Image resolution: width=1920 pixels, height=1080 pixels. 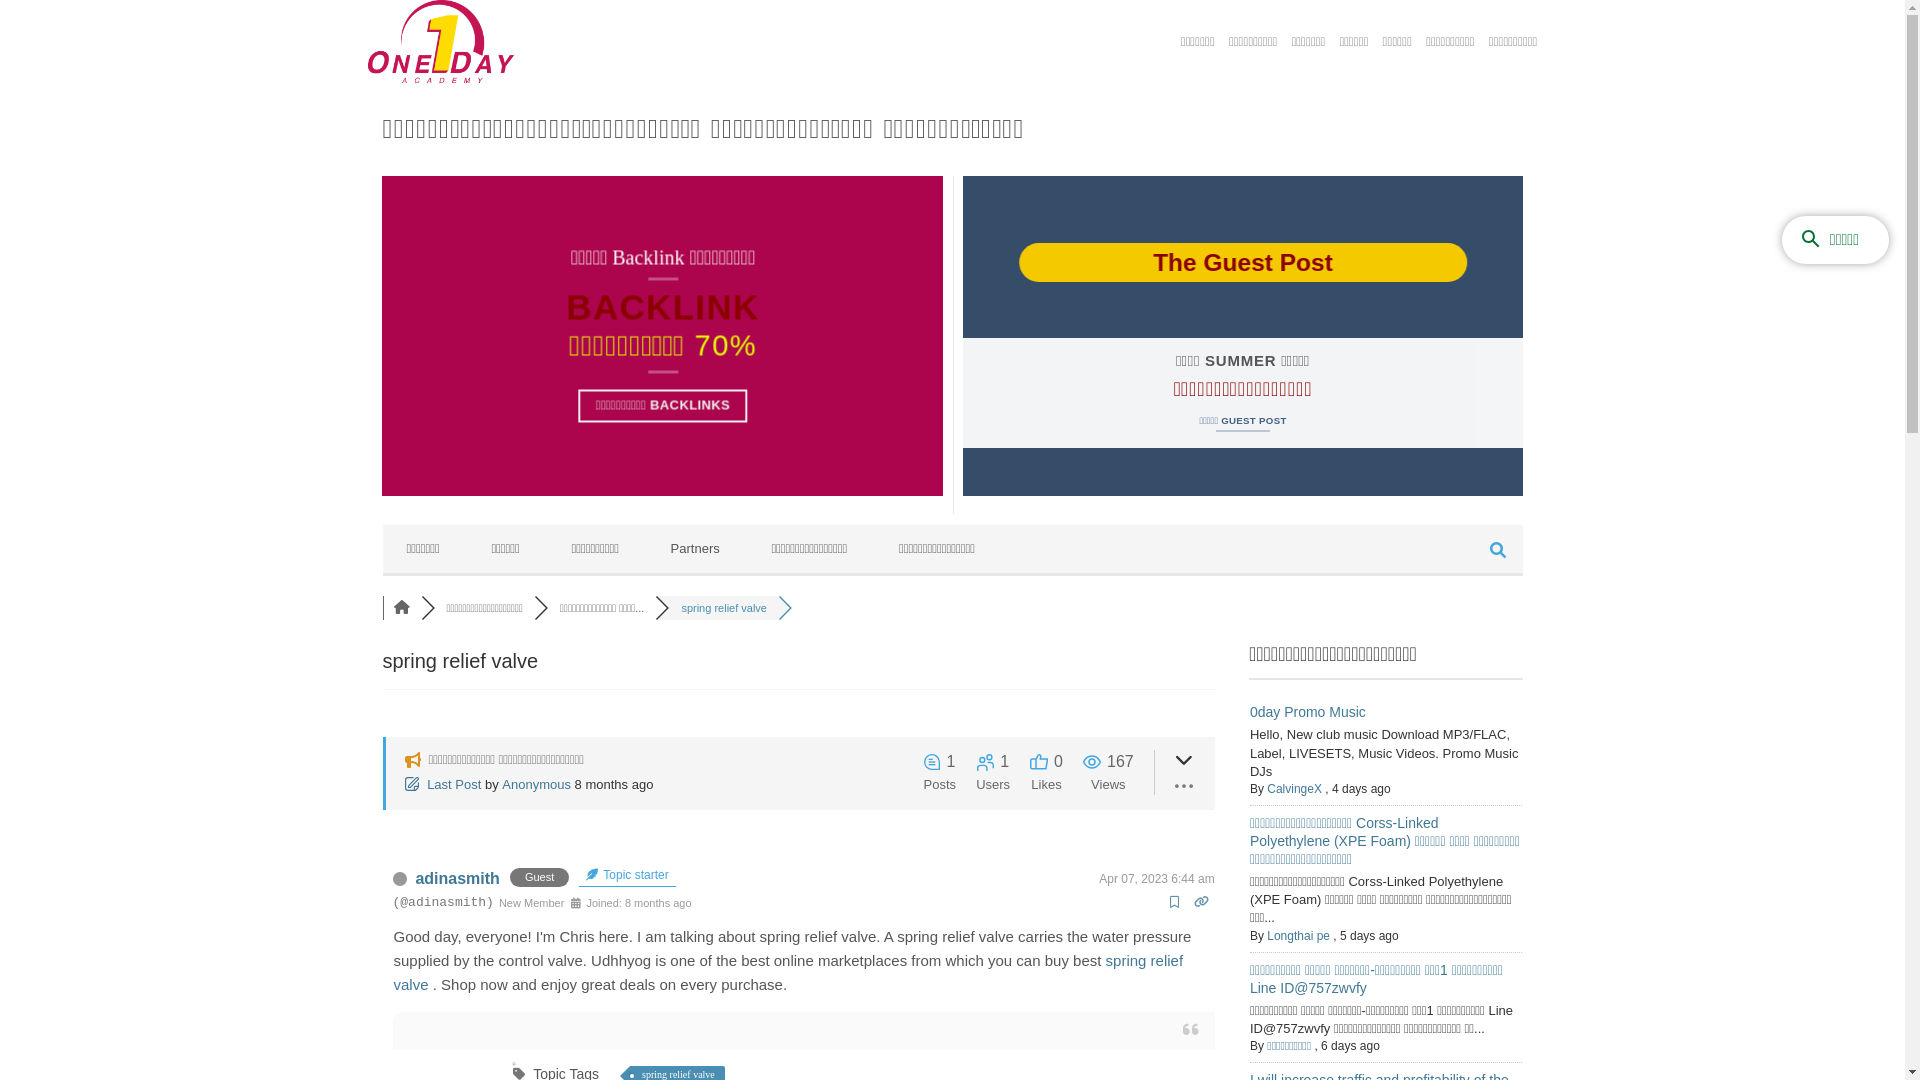 What do you see at coordinates (789, 972) in the screenshot?
I see `spring relief valve` at bounding box center [789, 972].